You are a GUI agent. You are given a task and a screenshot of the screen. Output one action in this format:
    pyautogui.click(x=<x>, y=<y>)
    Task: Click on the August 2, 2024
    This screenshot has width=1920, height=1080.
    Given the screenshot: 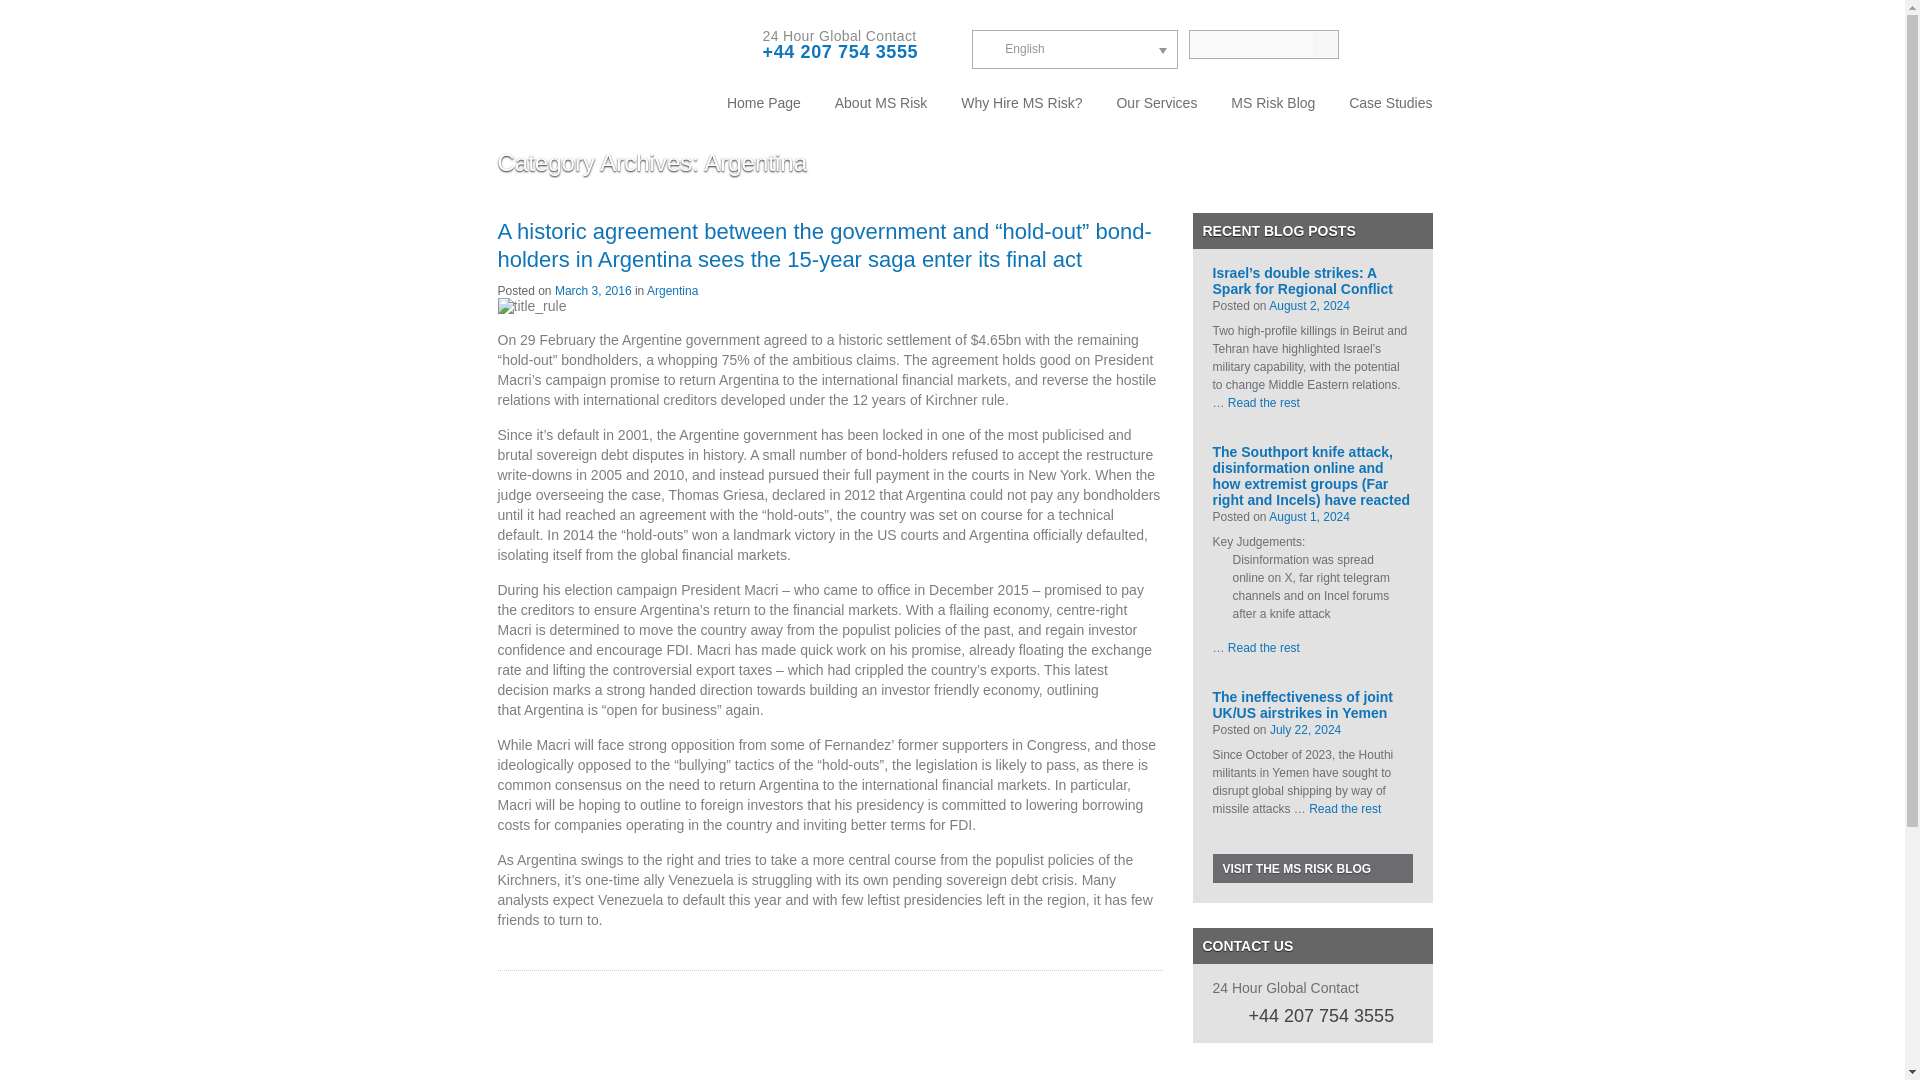 What is the action you would take?
    pyautogui.click(x=1309, y=306)
    